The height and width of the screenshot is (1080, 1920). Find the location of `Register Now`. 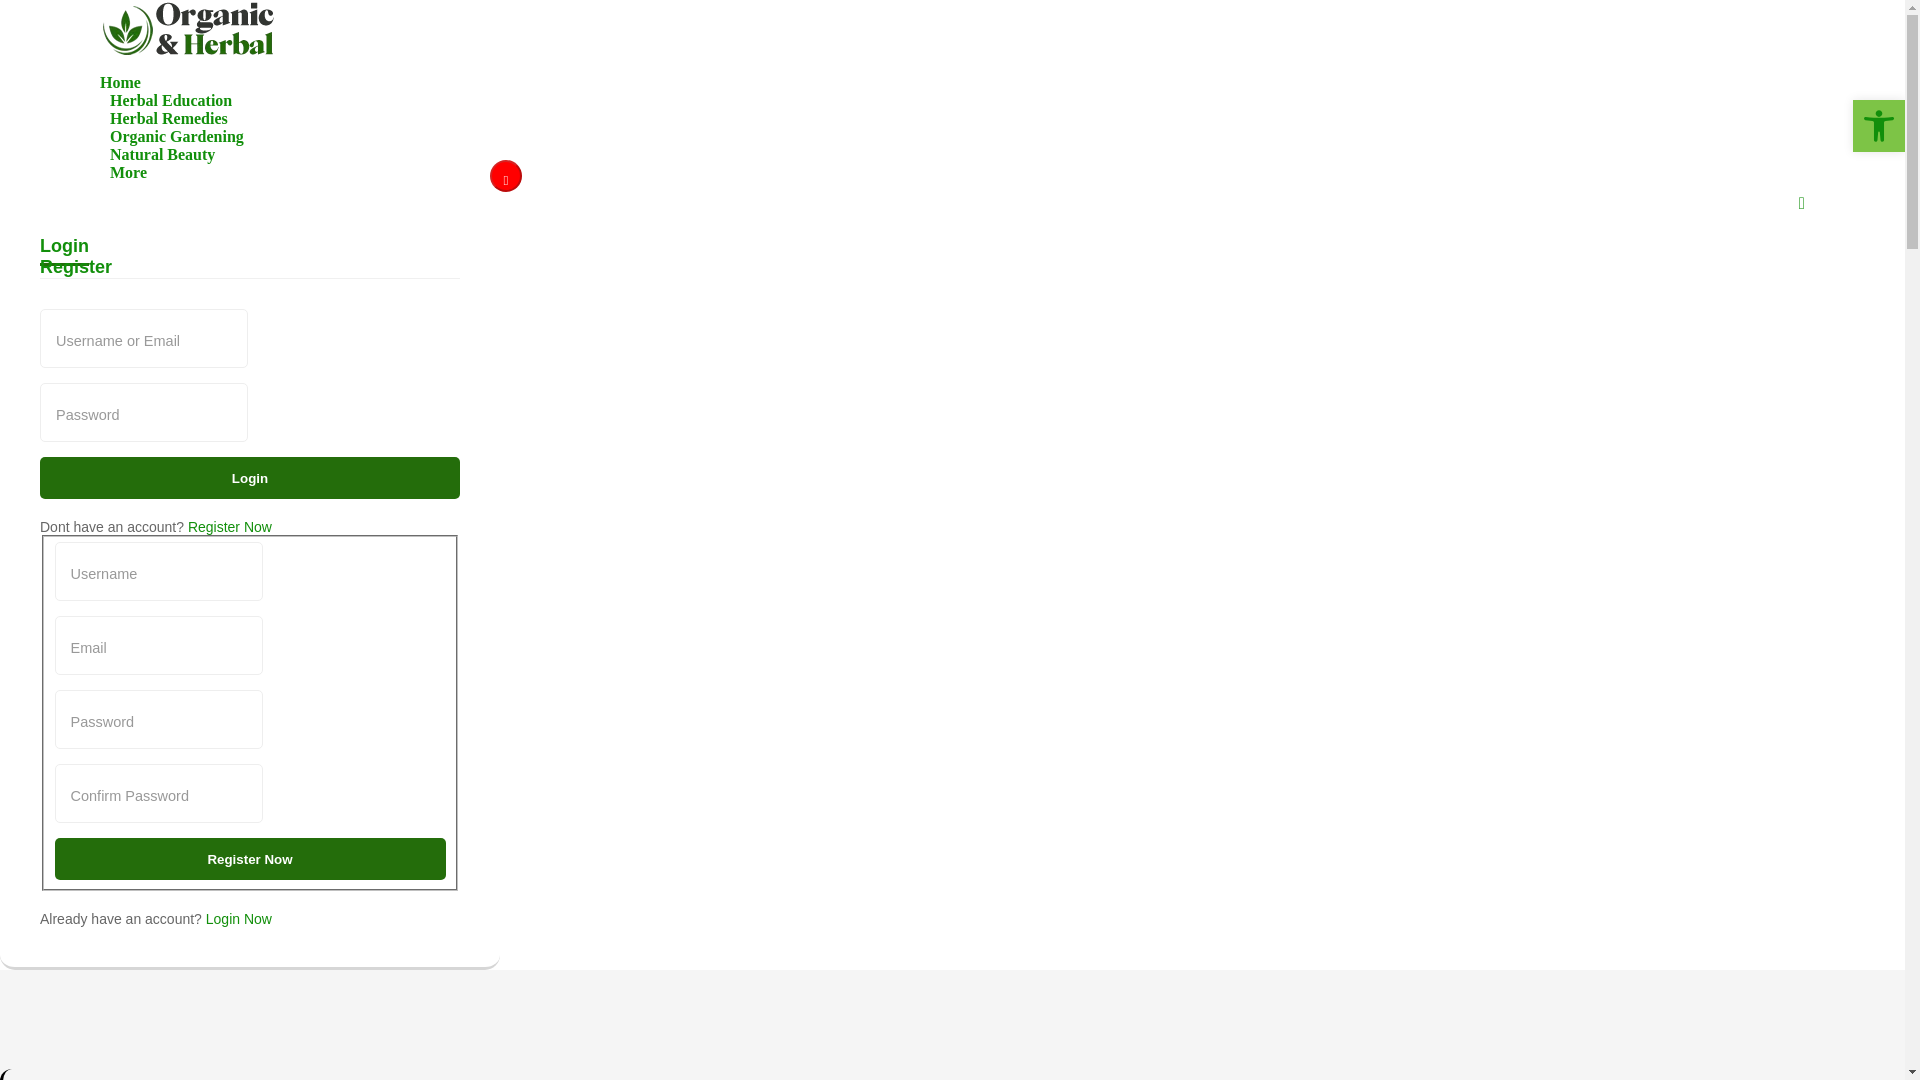

Register Now is located at coordinates (230, 526).